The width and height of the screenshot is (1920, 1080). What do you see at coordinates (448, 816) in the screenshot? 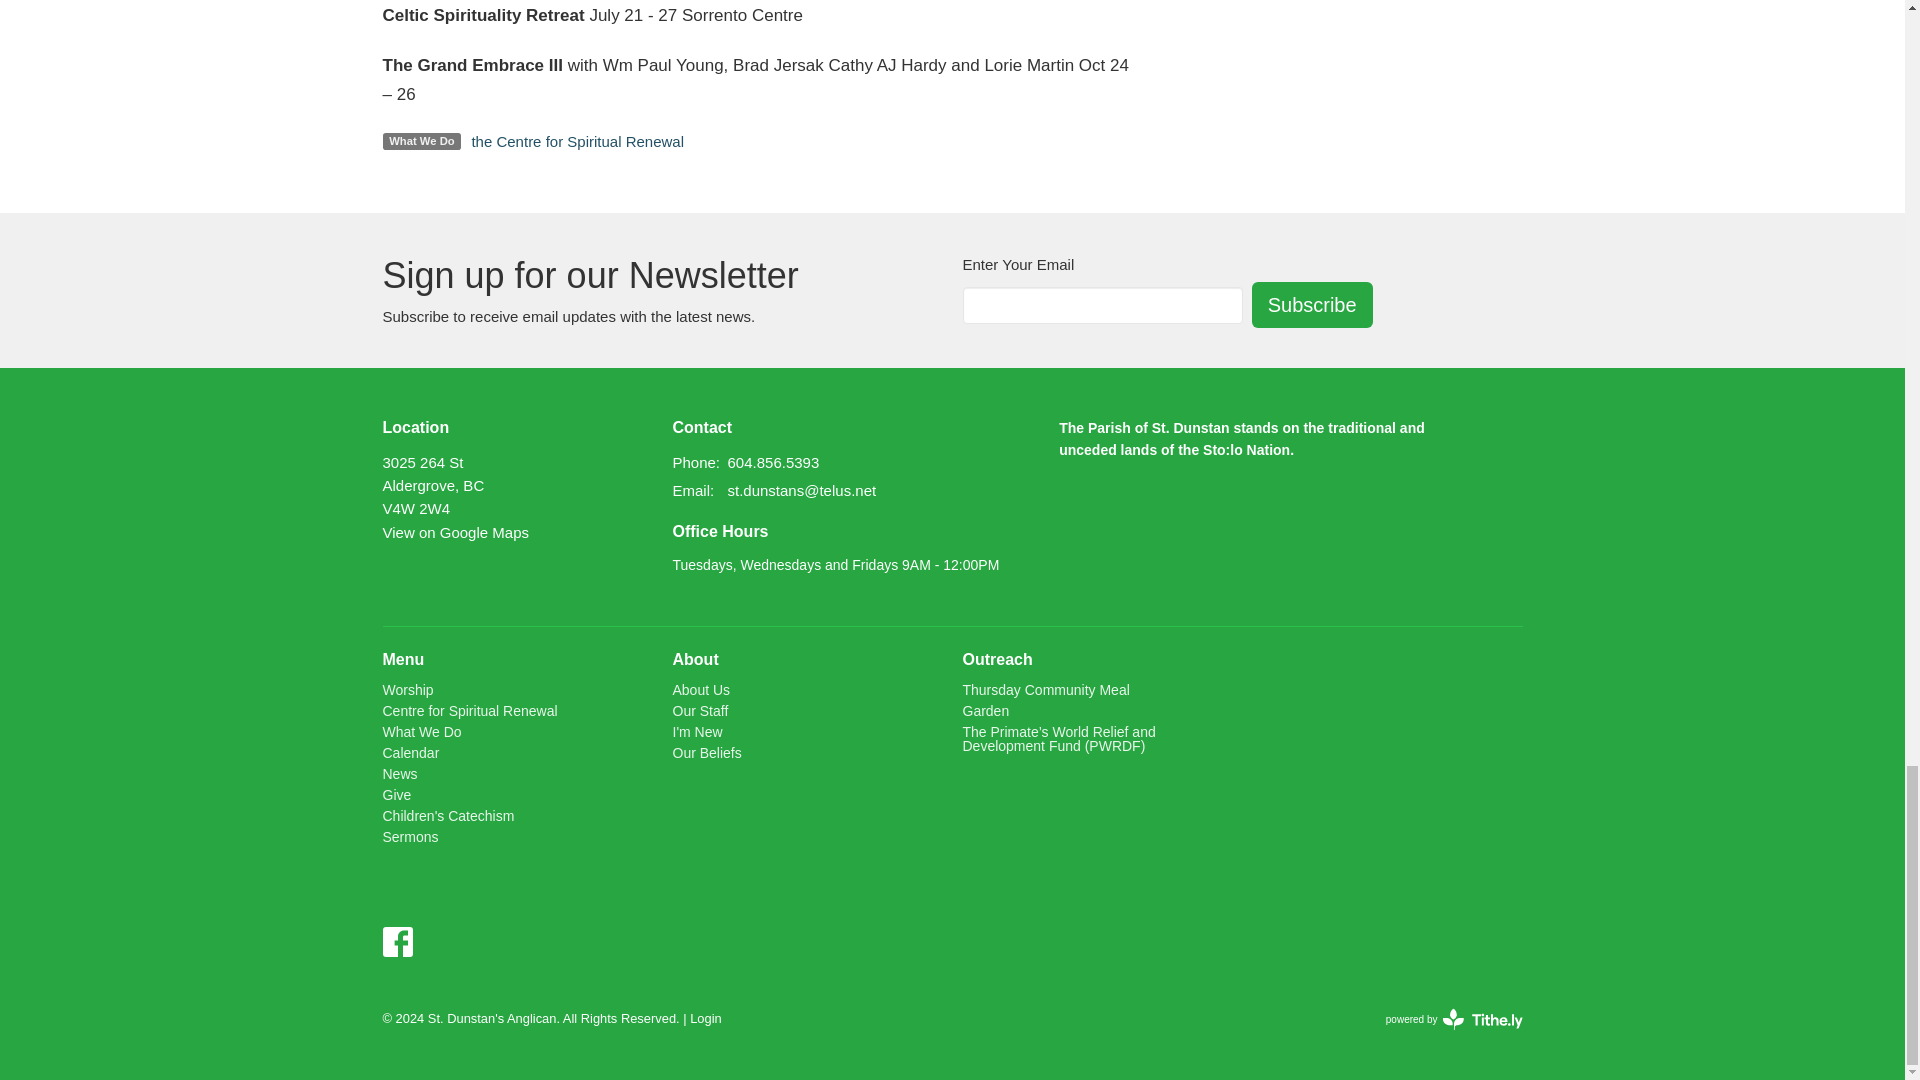
I see `Children's Catechism` at bounding box center [448, 816].